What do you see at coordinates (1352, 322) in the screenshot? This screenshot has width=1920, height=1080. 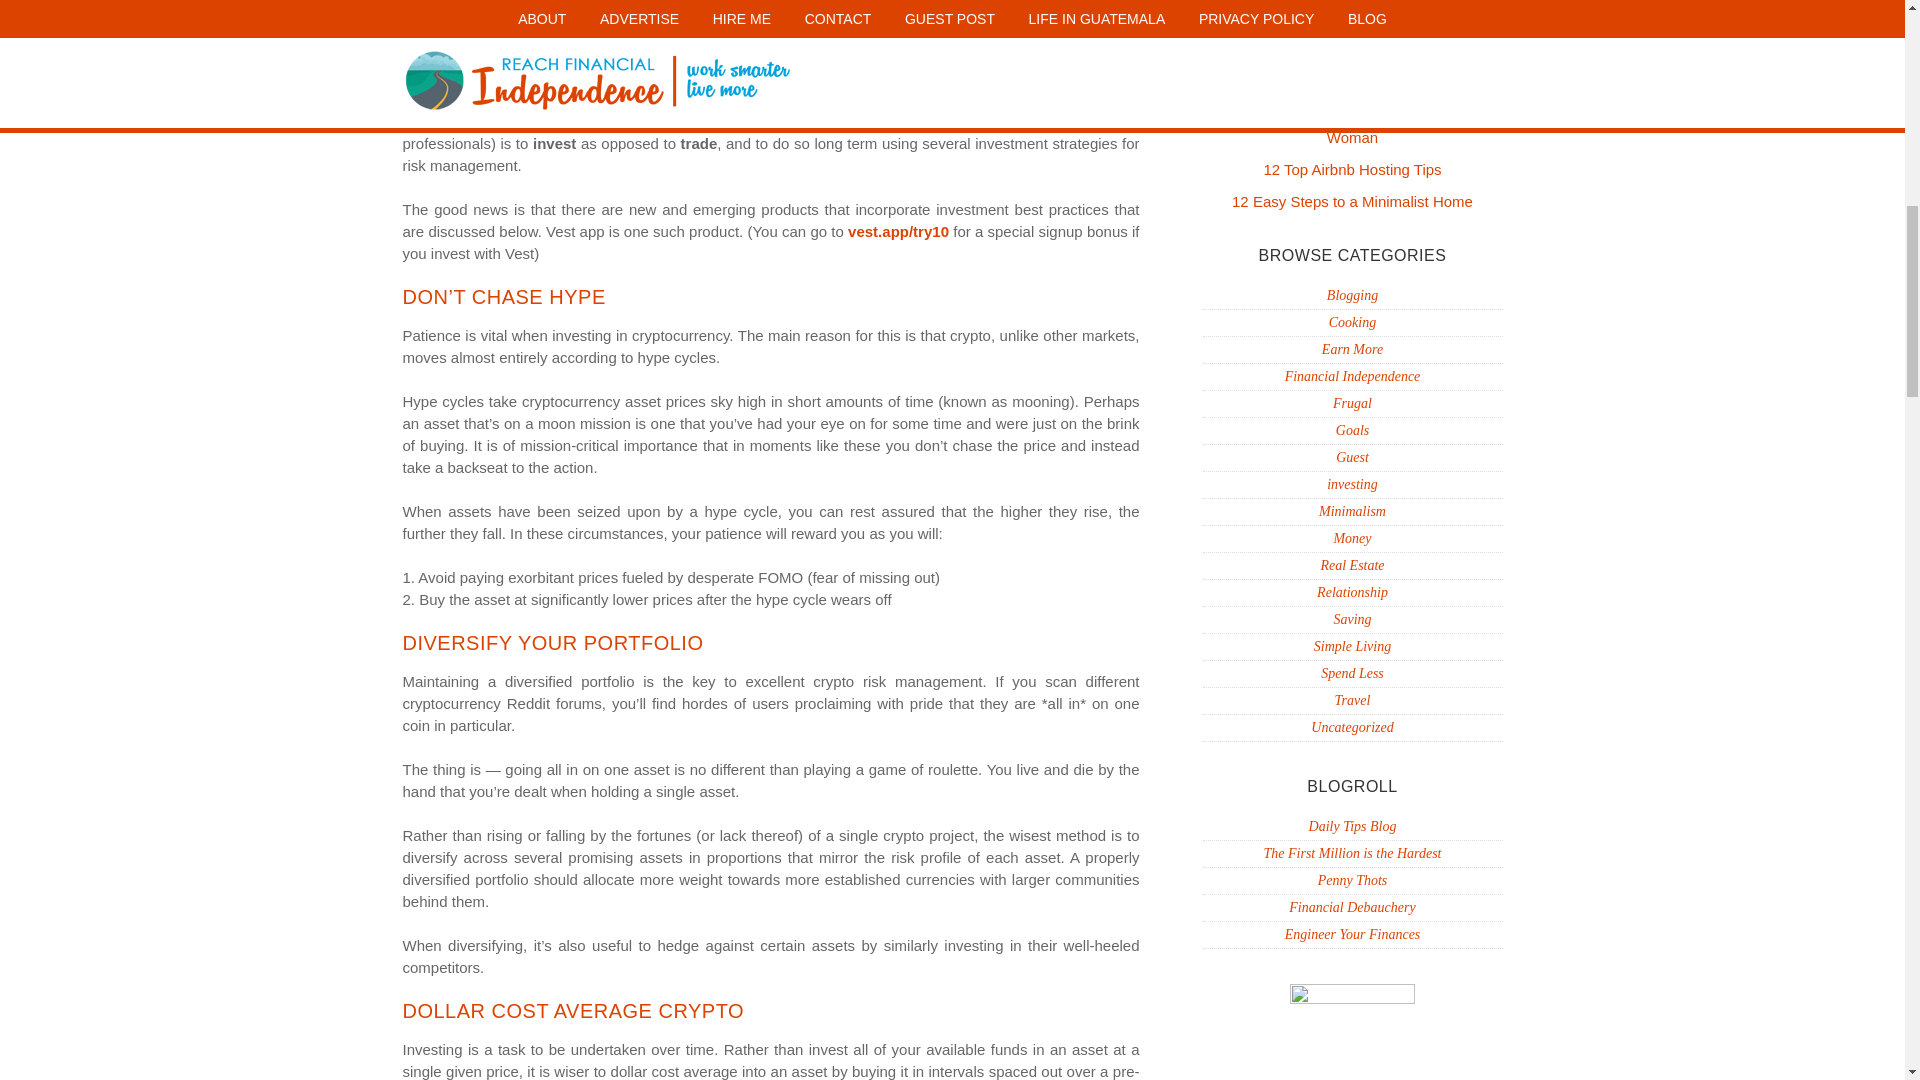 I see `Cooking` at bounding box center [1352, 322].